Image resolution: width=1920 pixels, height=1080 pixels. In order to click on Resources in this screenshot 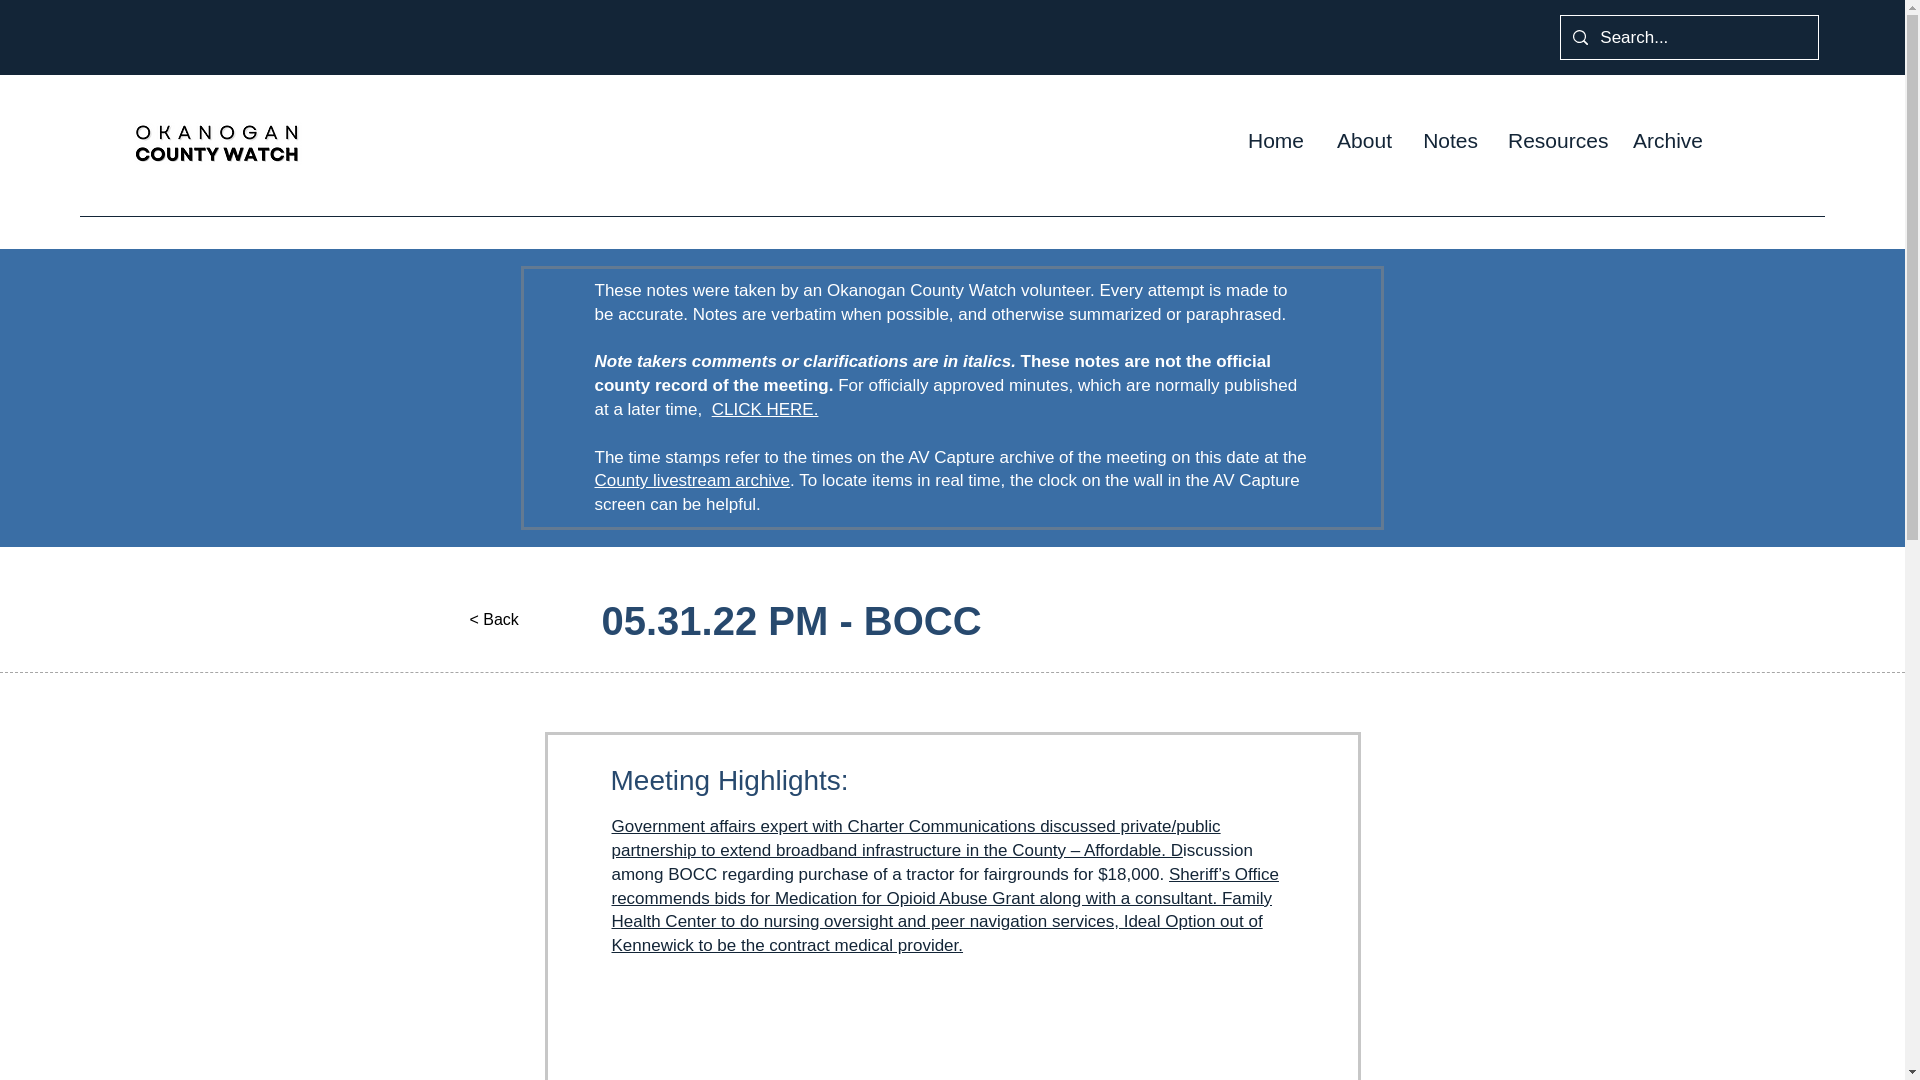, I will do `click(1556, 140)`.